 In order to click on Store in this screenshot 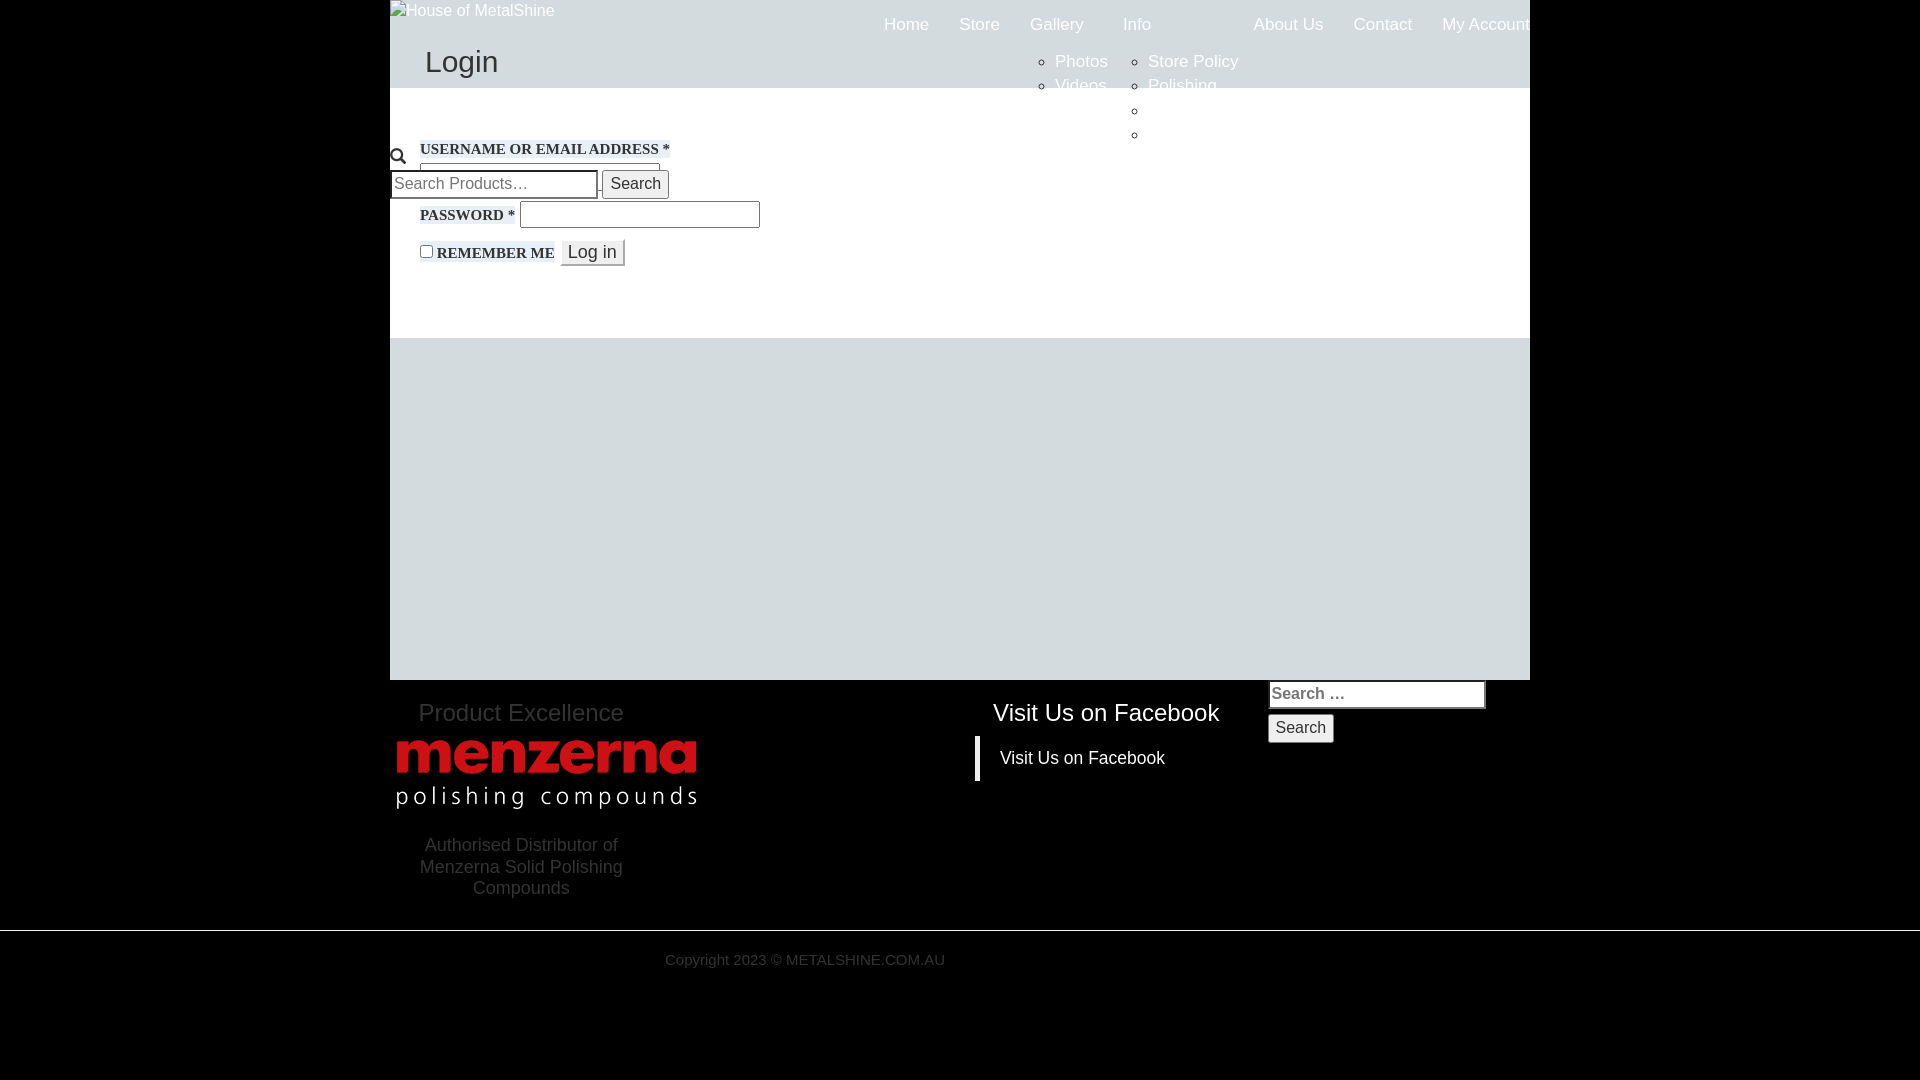, I will do `click(980, 25)`.